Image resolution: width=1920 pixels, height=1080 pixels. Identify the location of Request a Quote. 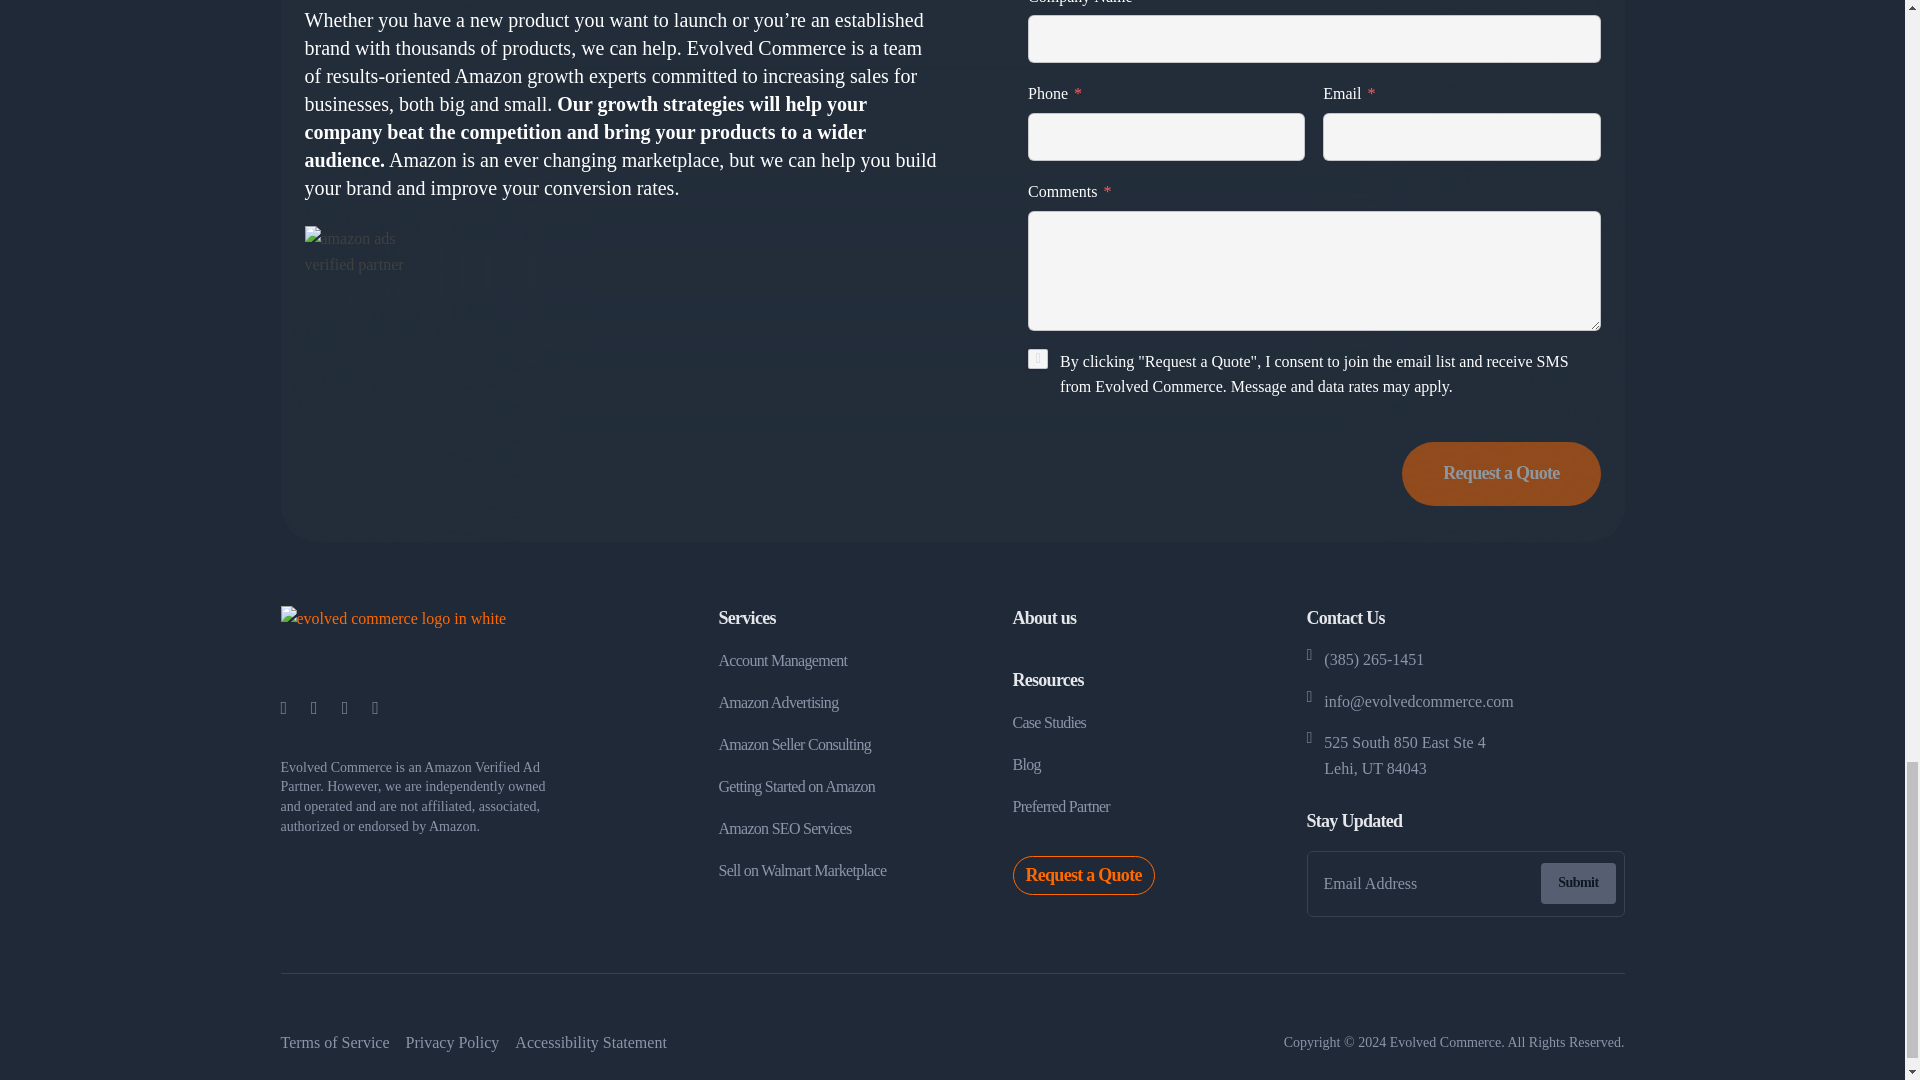
(1500, 474).